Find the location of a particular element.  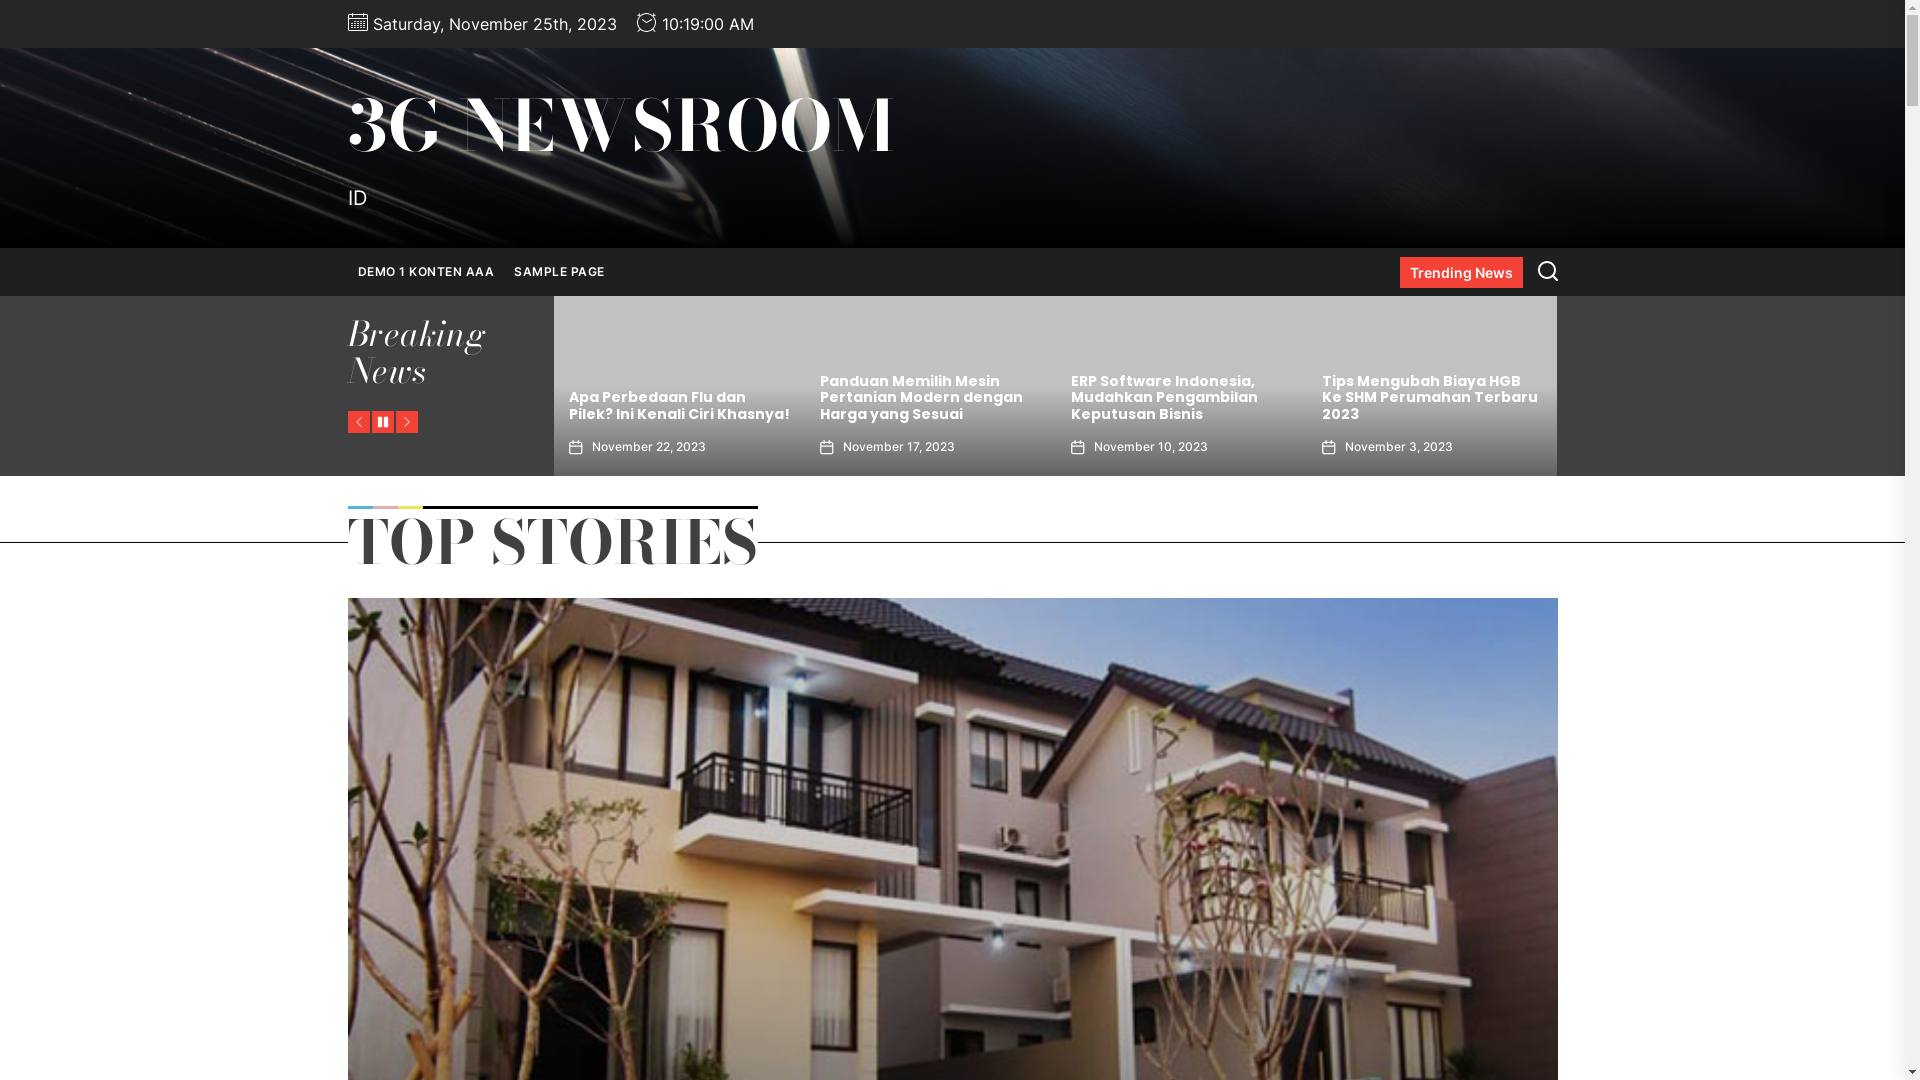

November 3, 2023 is located at coordinates (646, 447).